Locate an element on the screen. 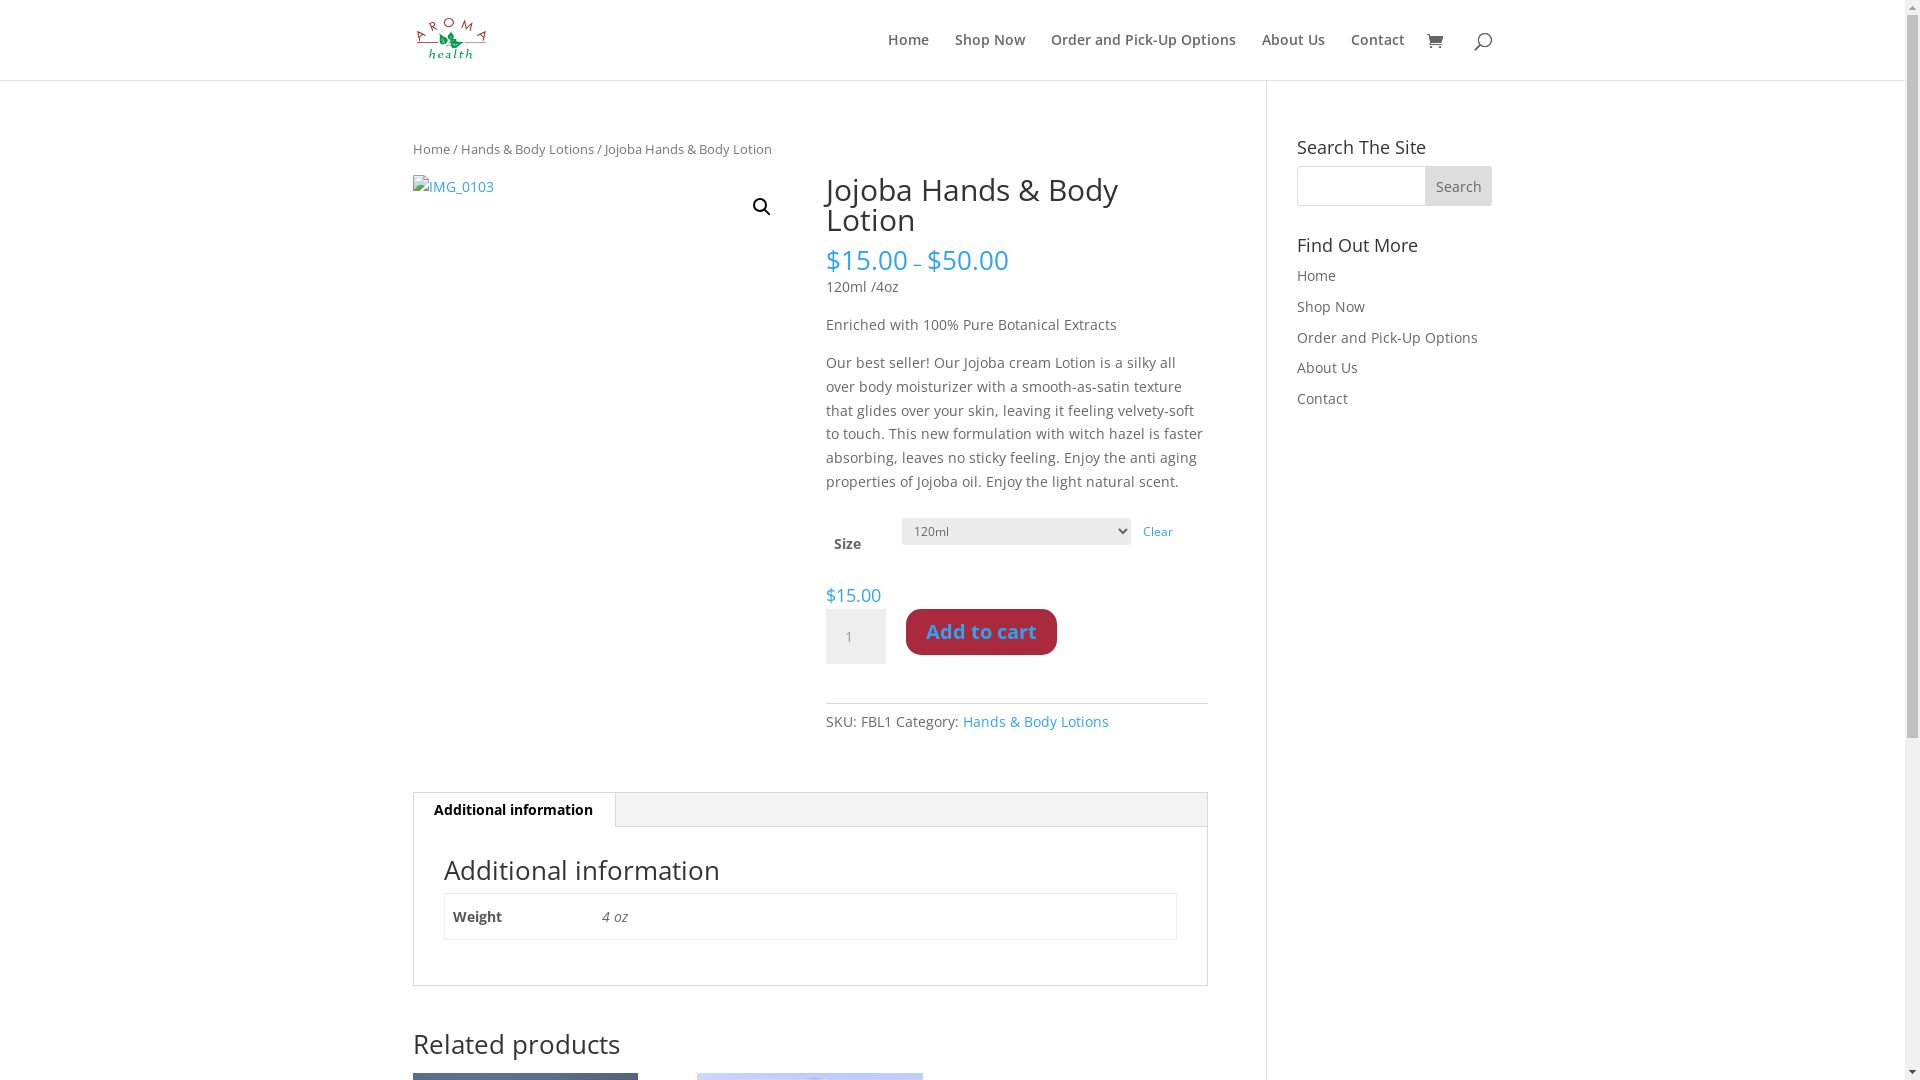  Shop Now is located at coordinates (1331, 306).